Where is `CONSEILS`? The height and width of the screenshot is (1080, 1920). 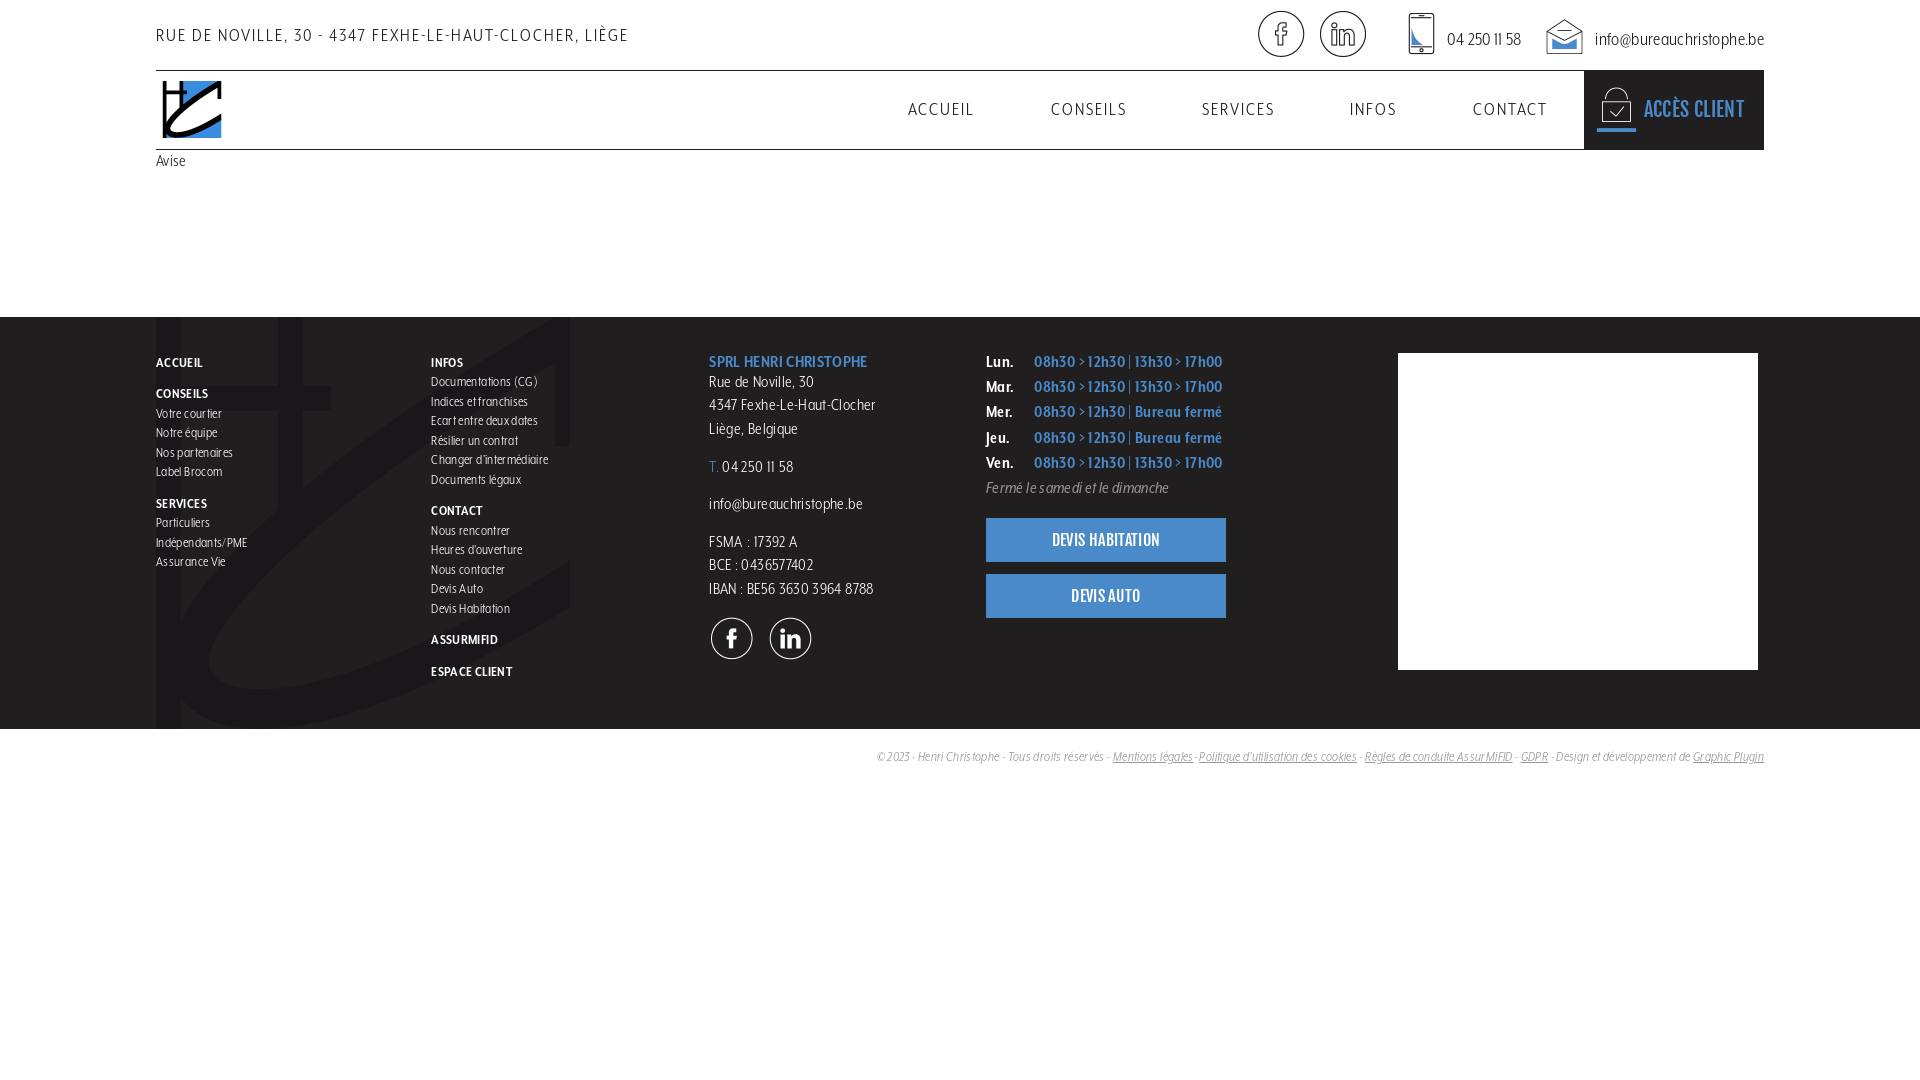
CONSEILS is located at coordinates (1089, 109).